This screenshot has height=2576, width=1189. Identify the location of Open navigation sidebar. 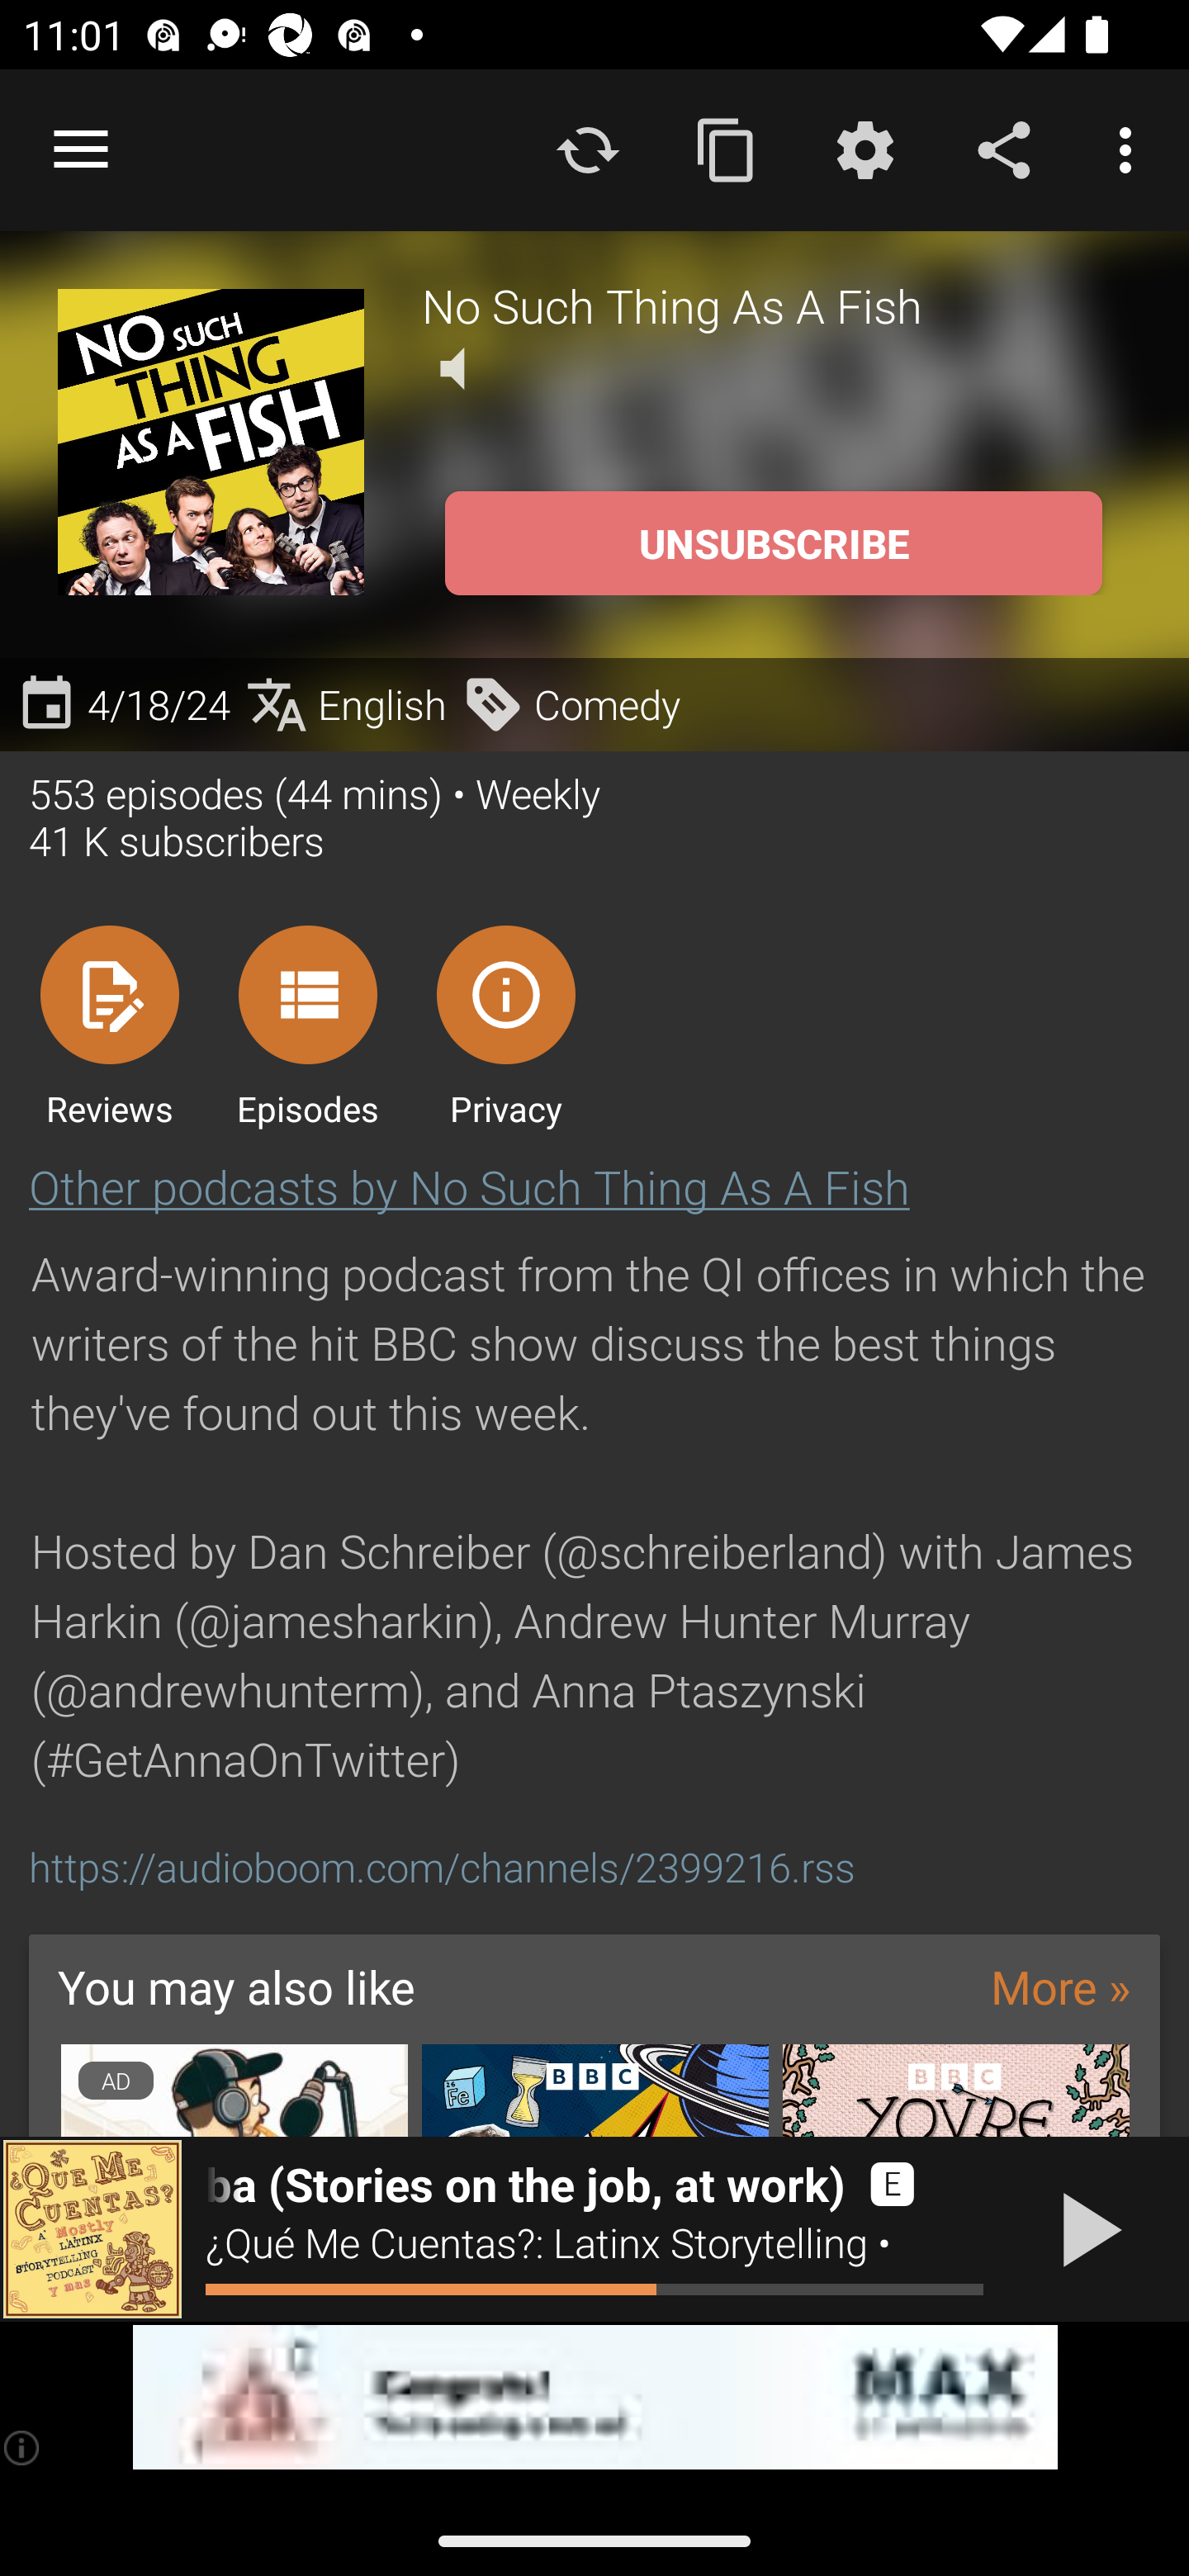
(81, 150).